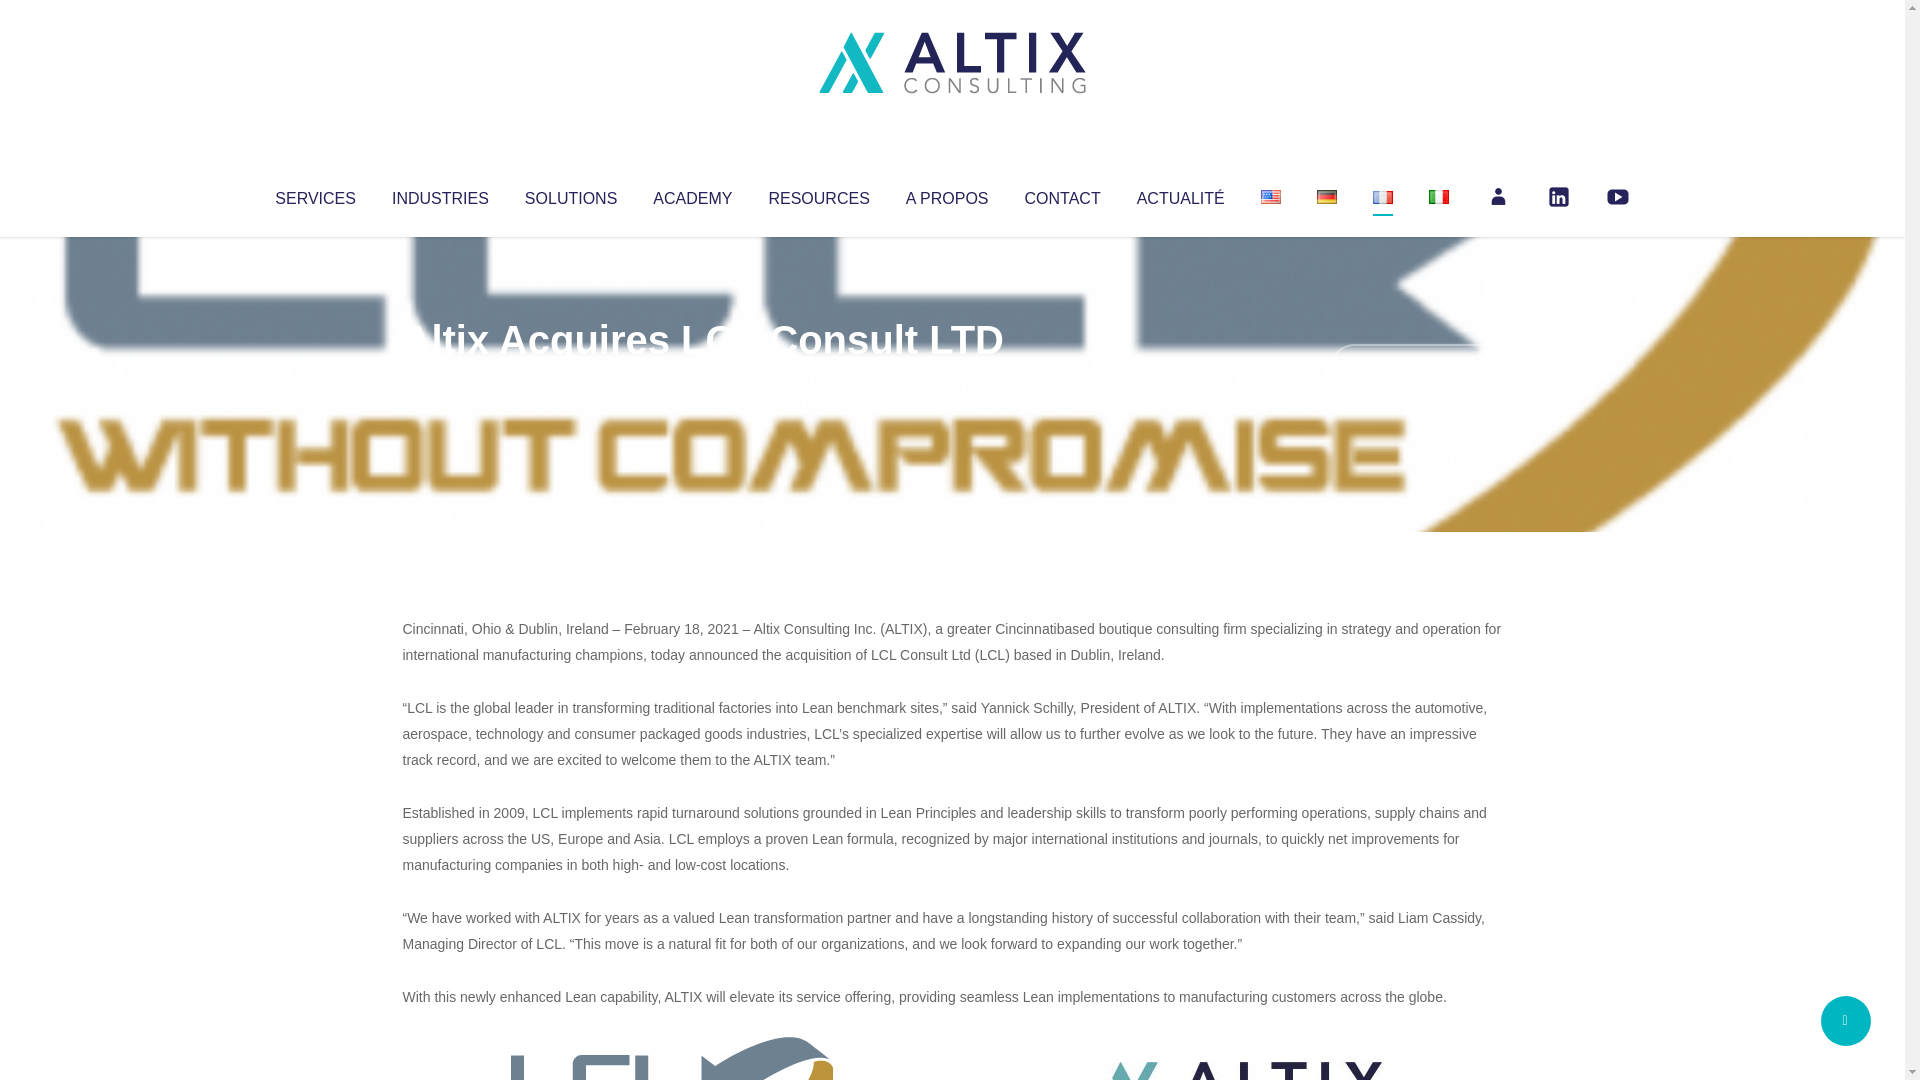 The width and height of the screenshot is (1920, 1080). What do you see at coordinates (699, 380) in the screenshot?
I see `Uncategorized` at bounding box center [699, 380].